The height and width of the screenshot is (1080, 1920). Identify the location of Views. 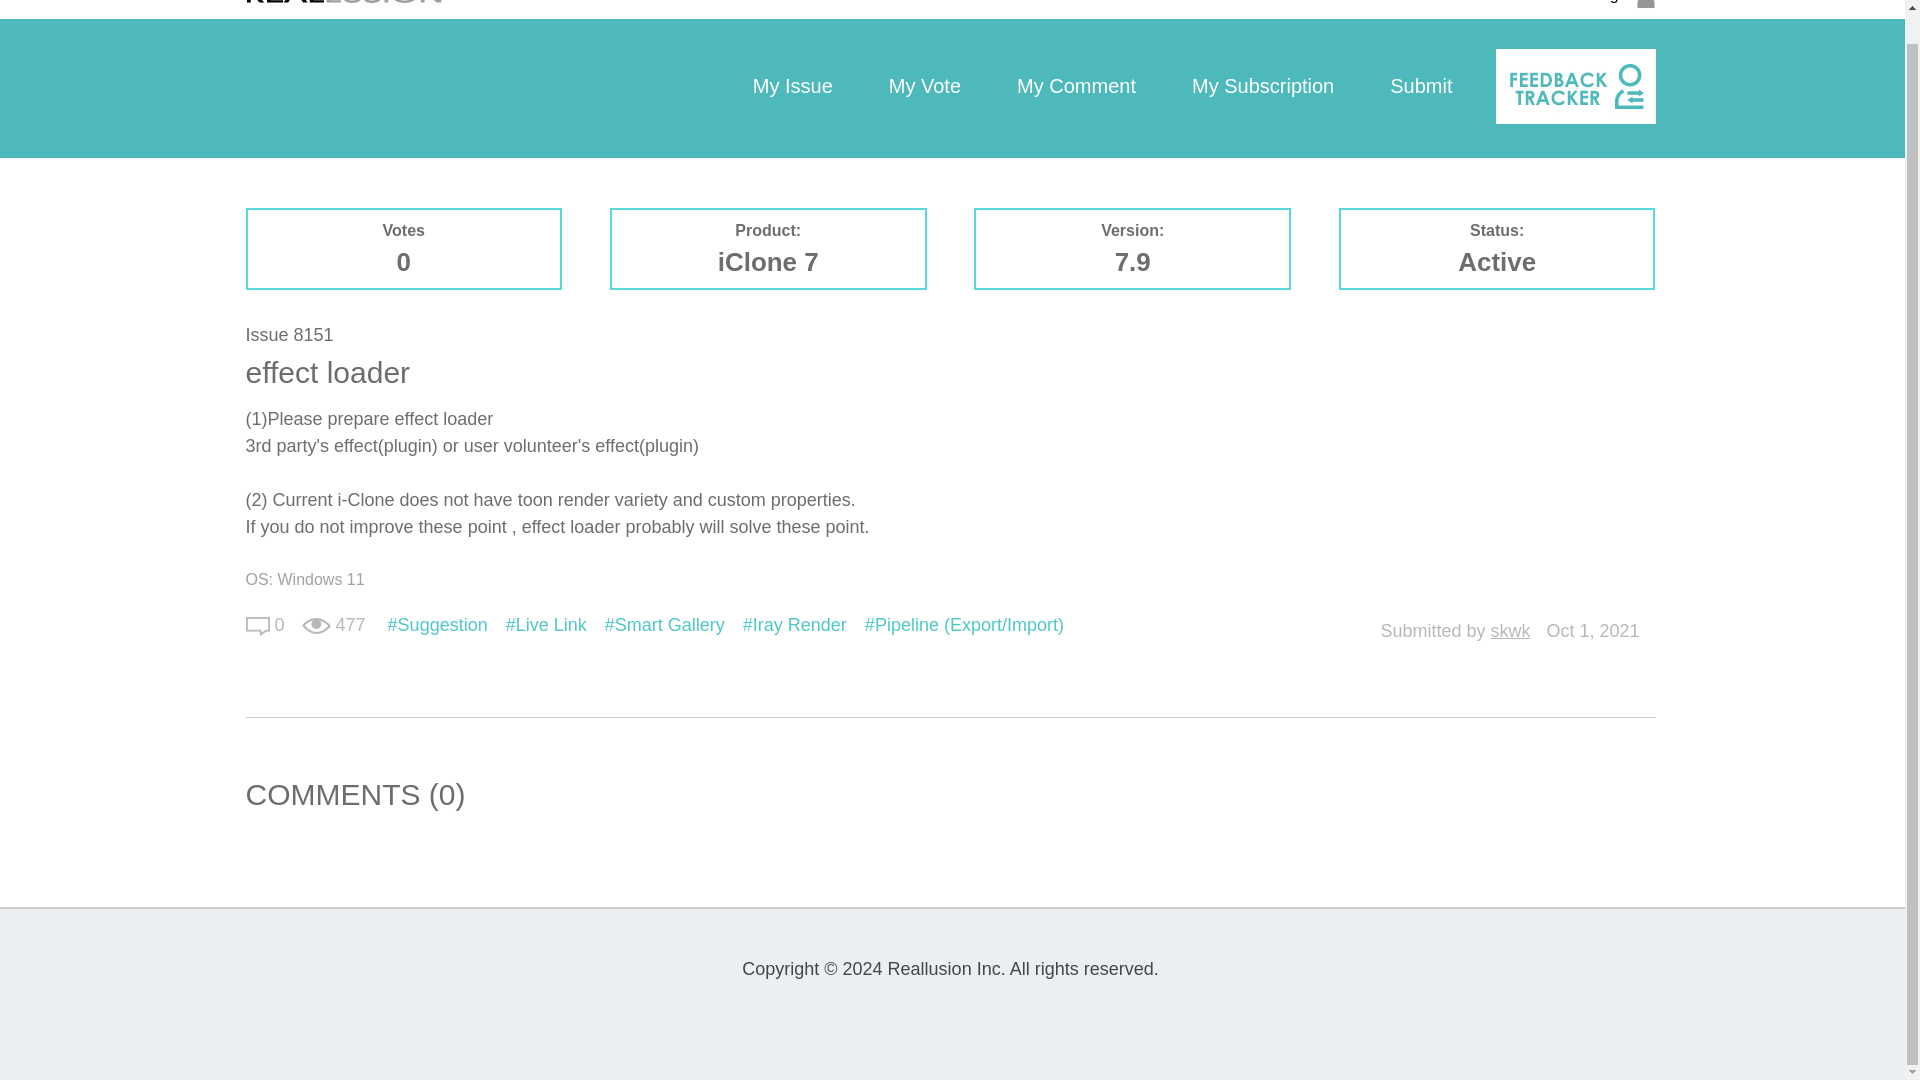
(316, 626).